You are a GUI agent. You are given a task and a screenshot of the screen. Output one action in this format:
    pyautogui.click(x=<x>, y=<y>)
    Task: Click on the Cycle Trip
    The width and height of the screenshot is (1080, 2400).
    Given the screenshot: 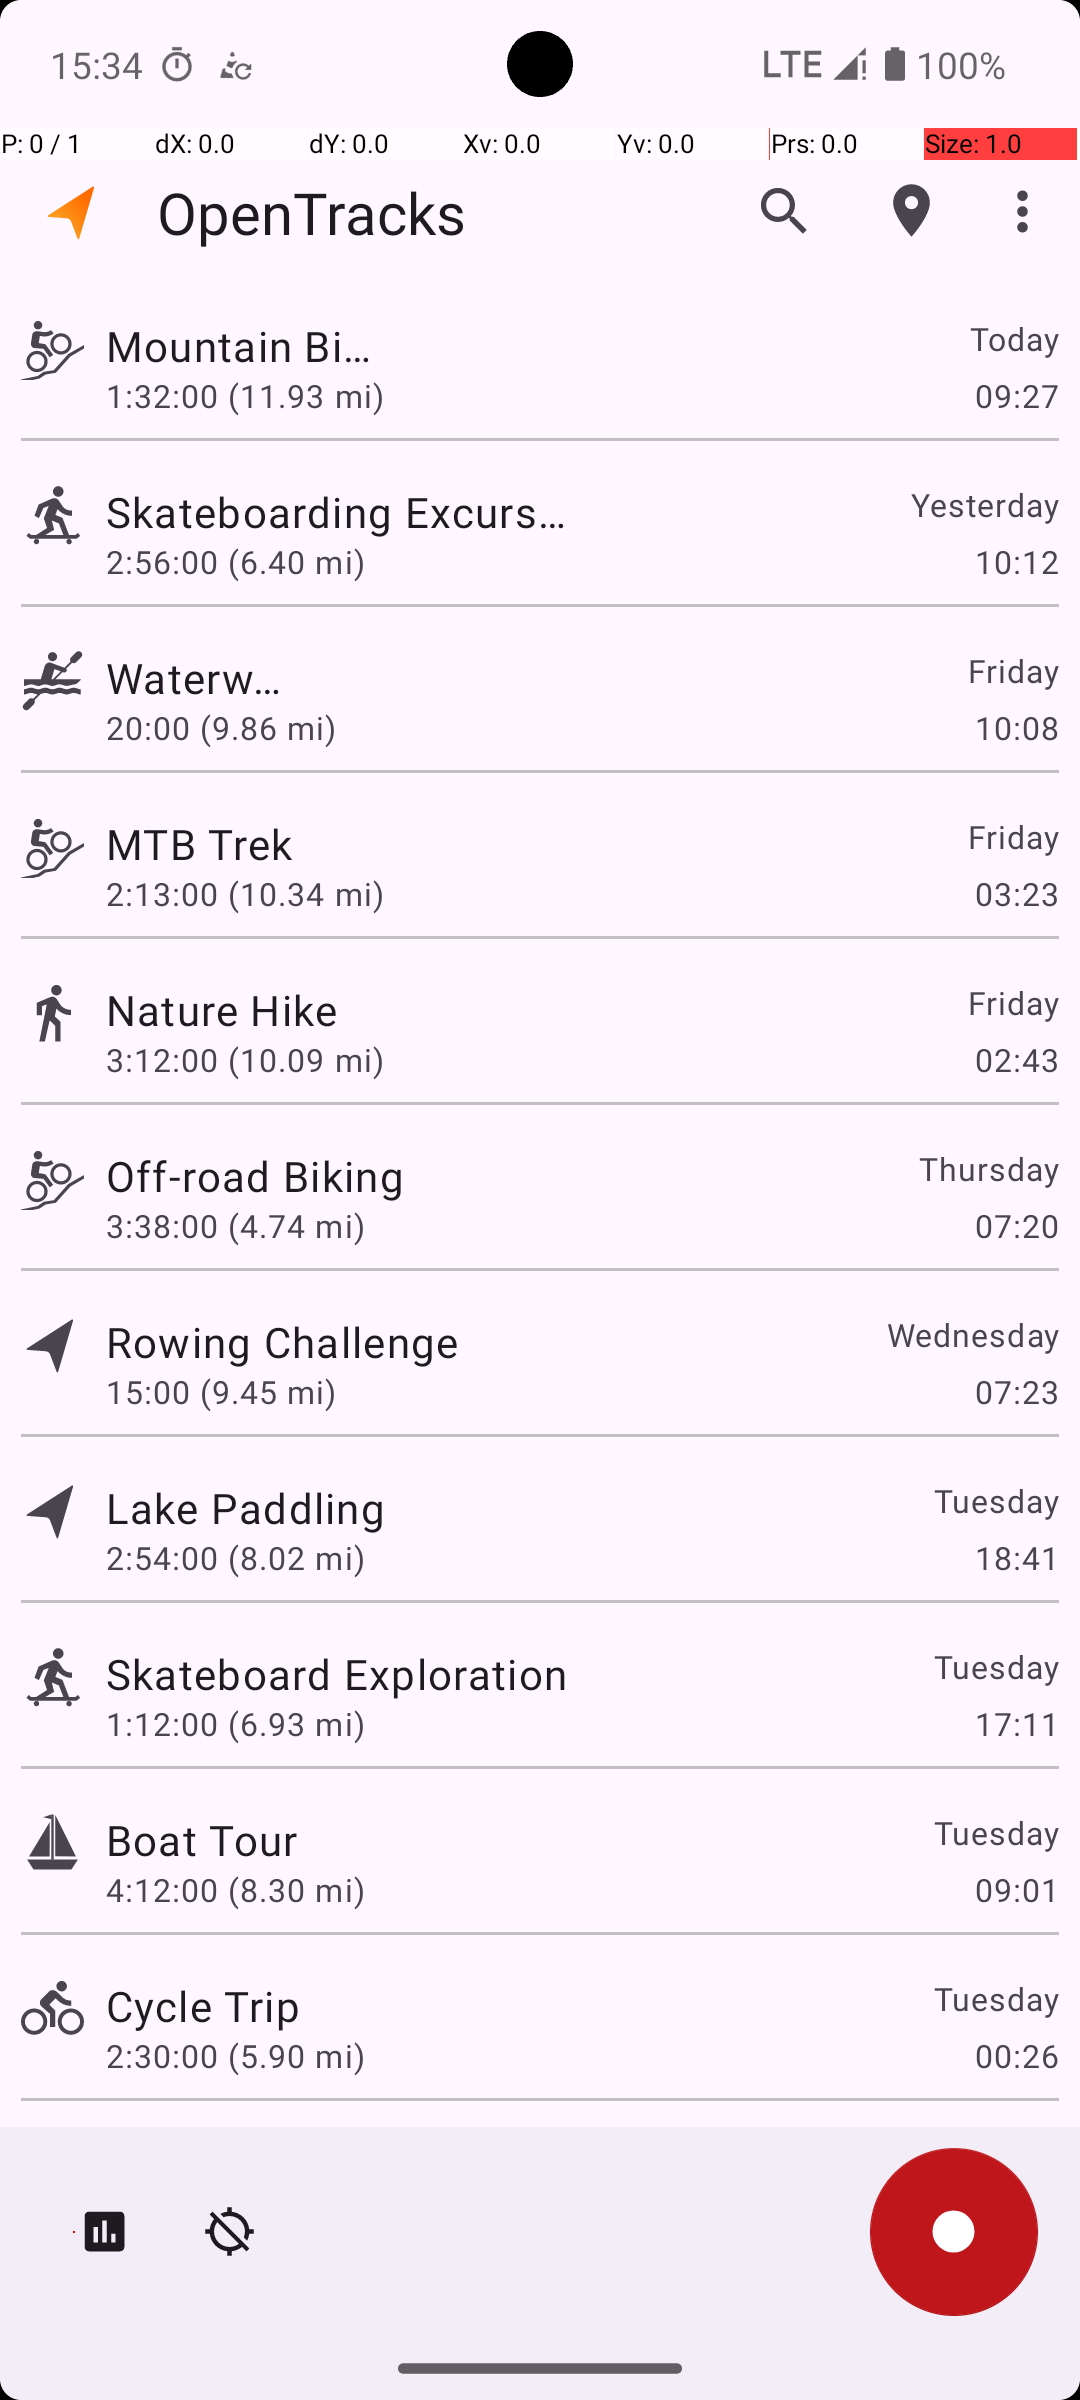 What is the action you would take?
    pyautogui.click(x=203, y=2006)
    